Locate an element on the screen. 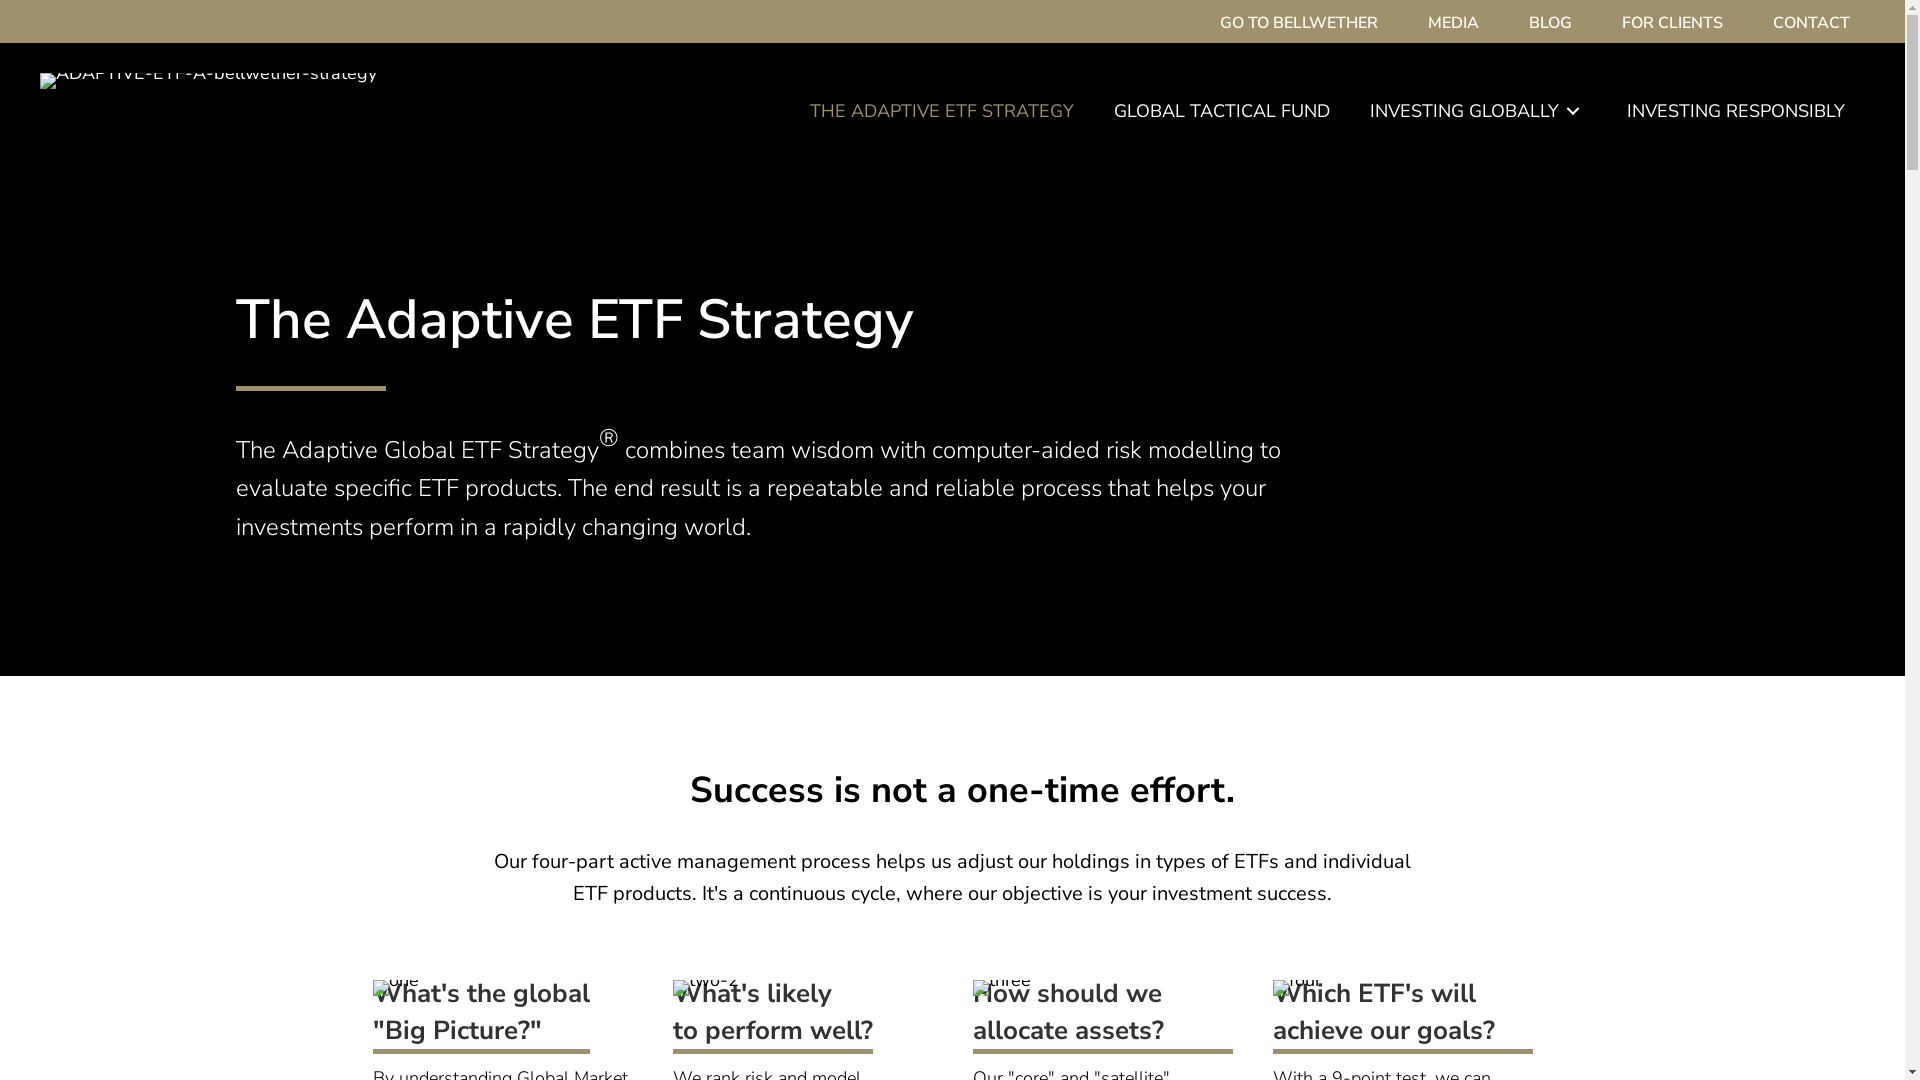 The width and height of the screenshot is (1920, 1080). CONTACT is located at coordinates (1822, 24).